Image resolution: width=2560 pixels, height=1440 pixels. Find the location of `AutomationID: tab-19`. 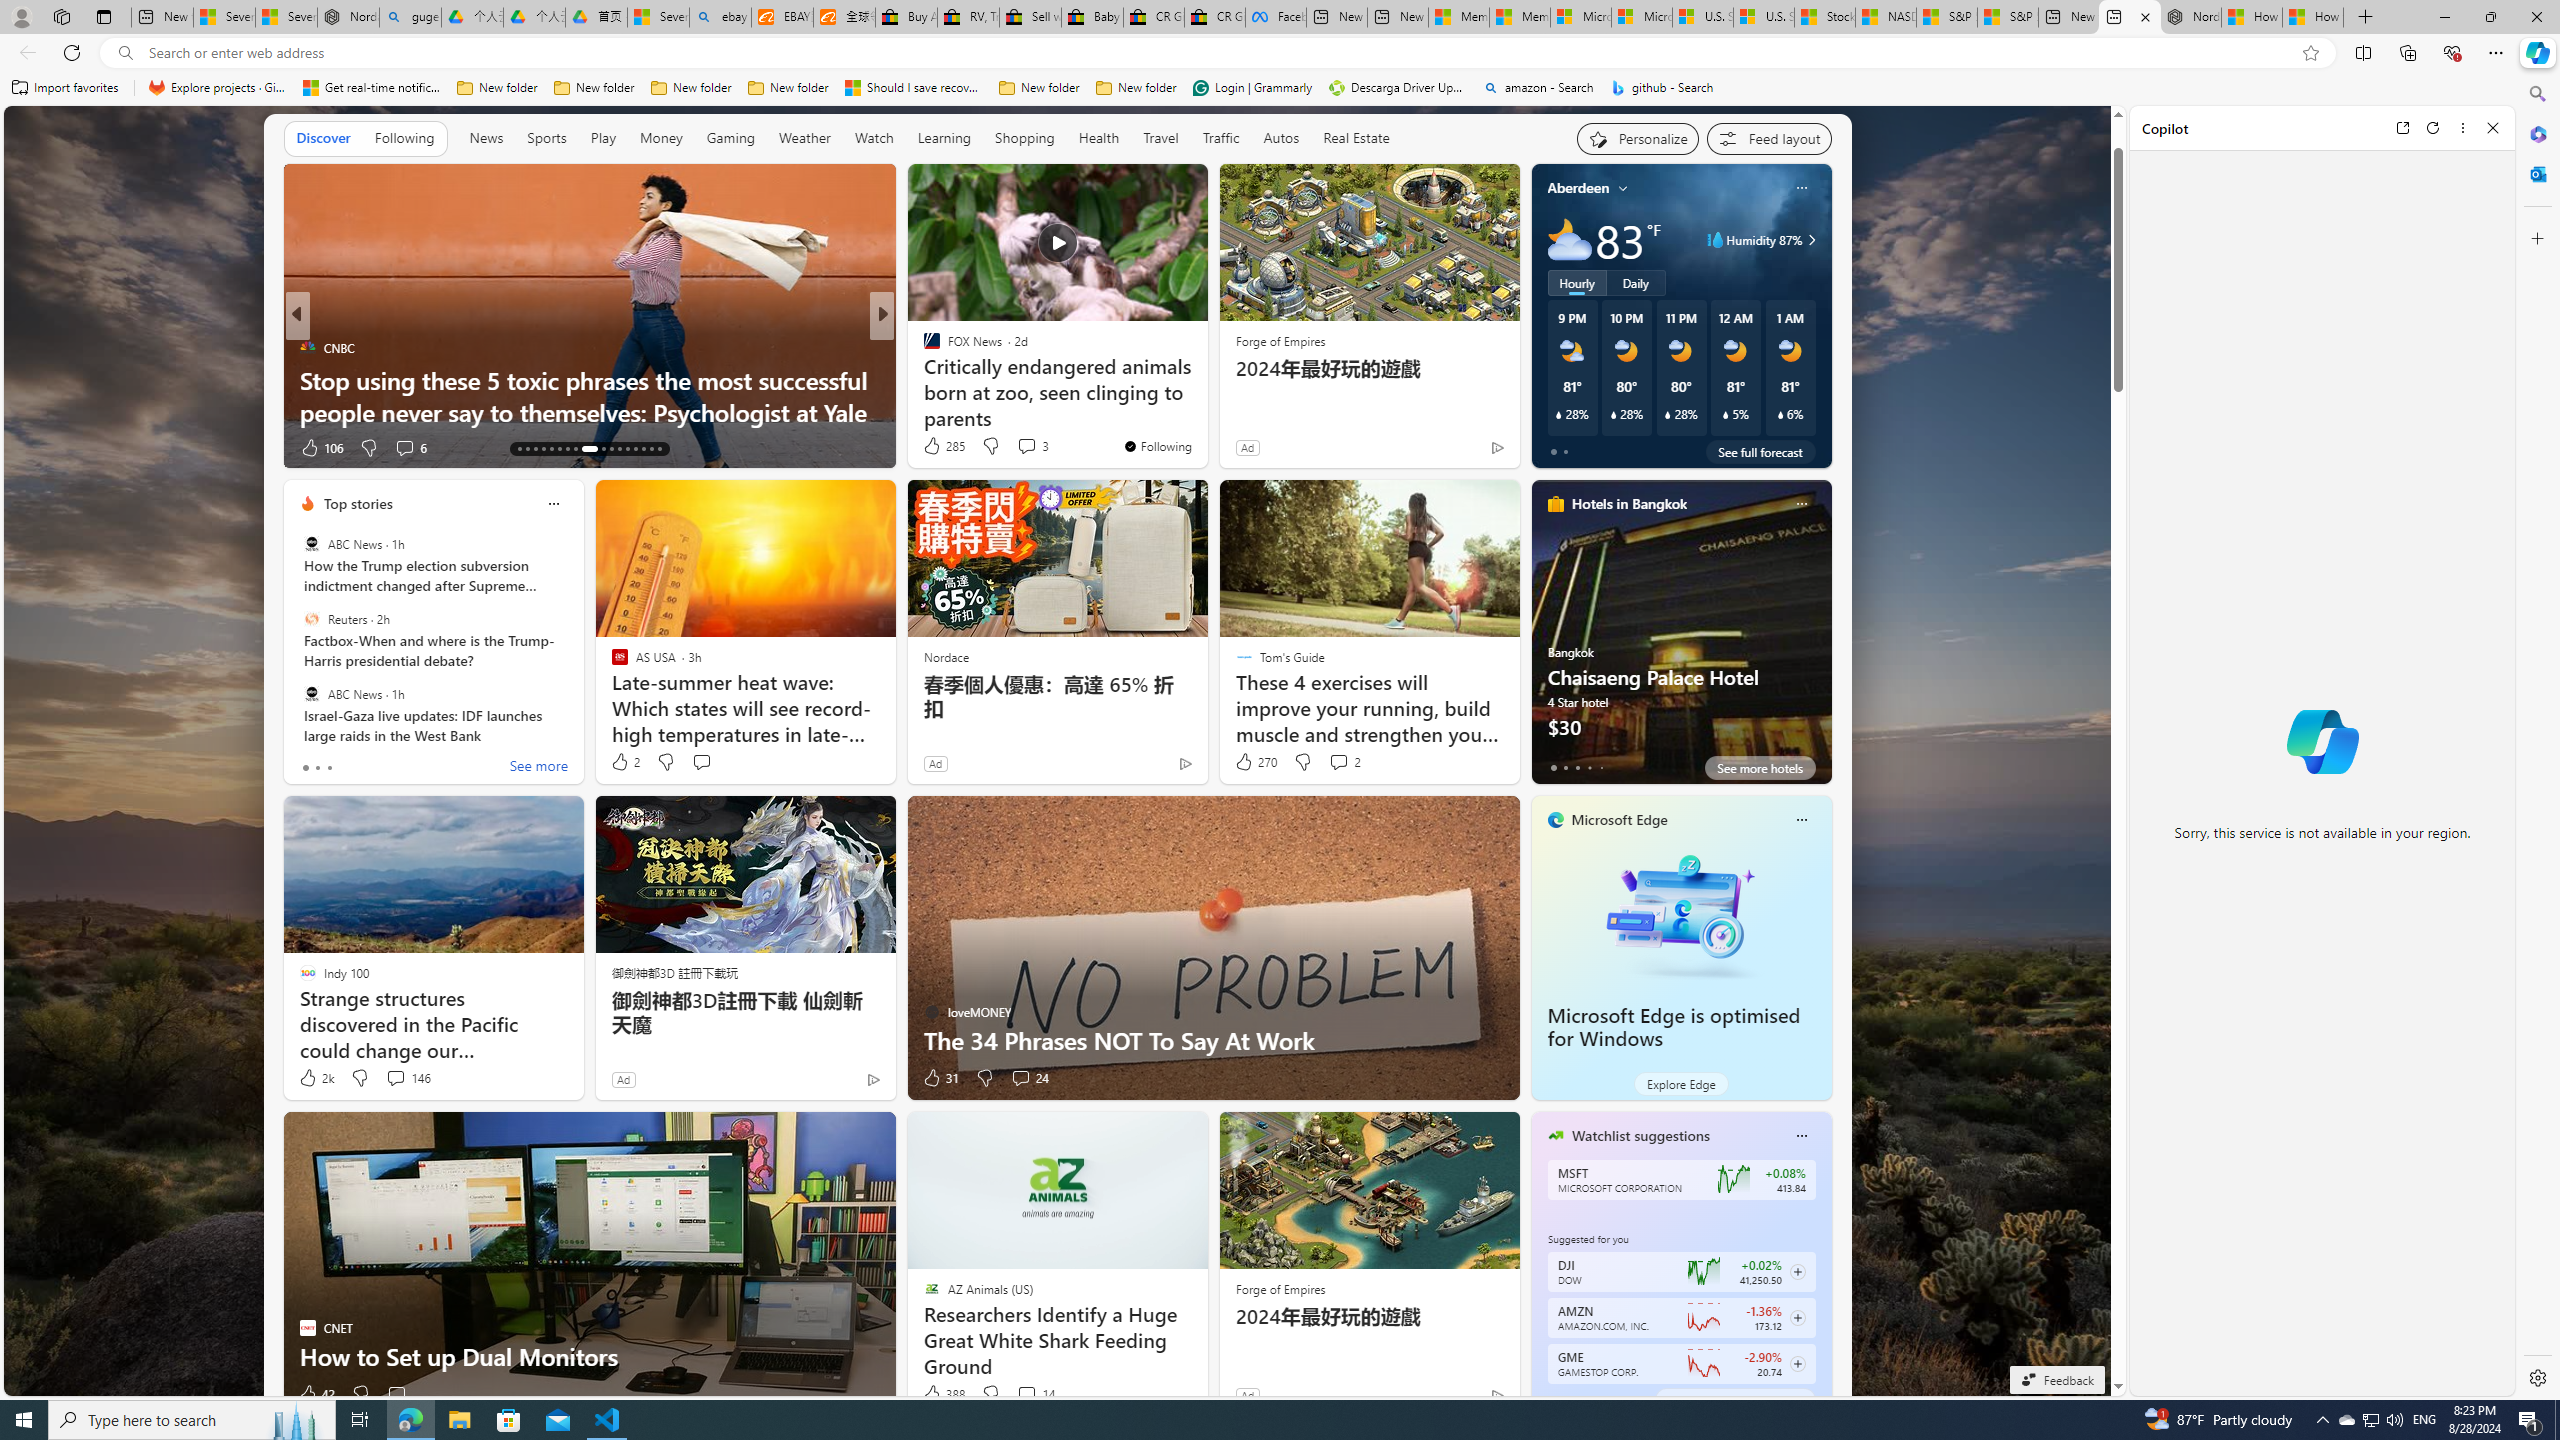

AutomationID: tab-19 is located at coordinates (566, 449).